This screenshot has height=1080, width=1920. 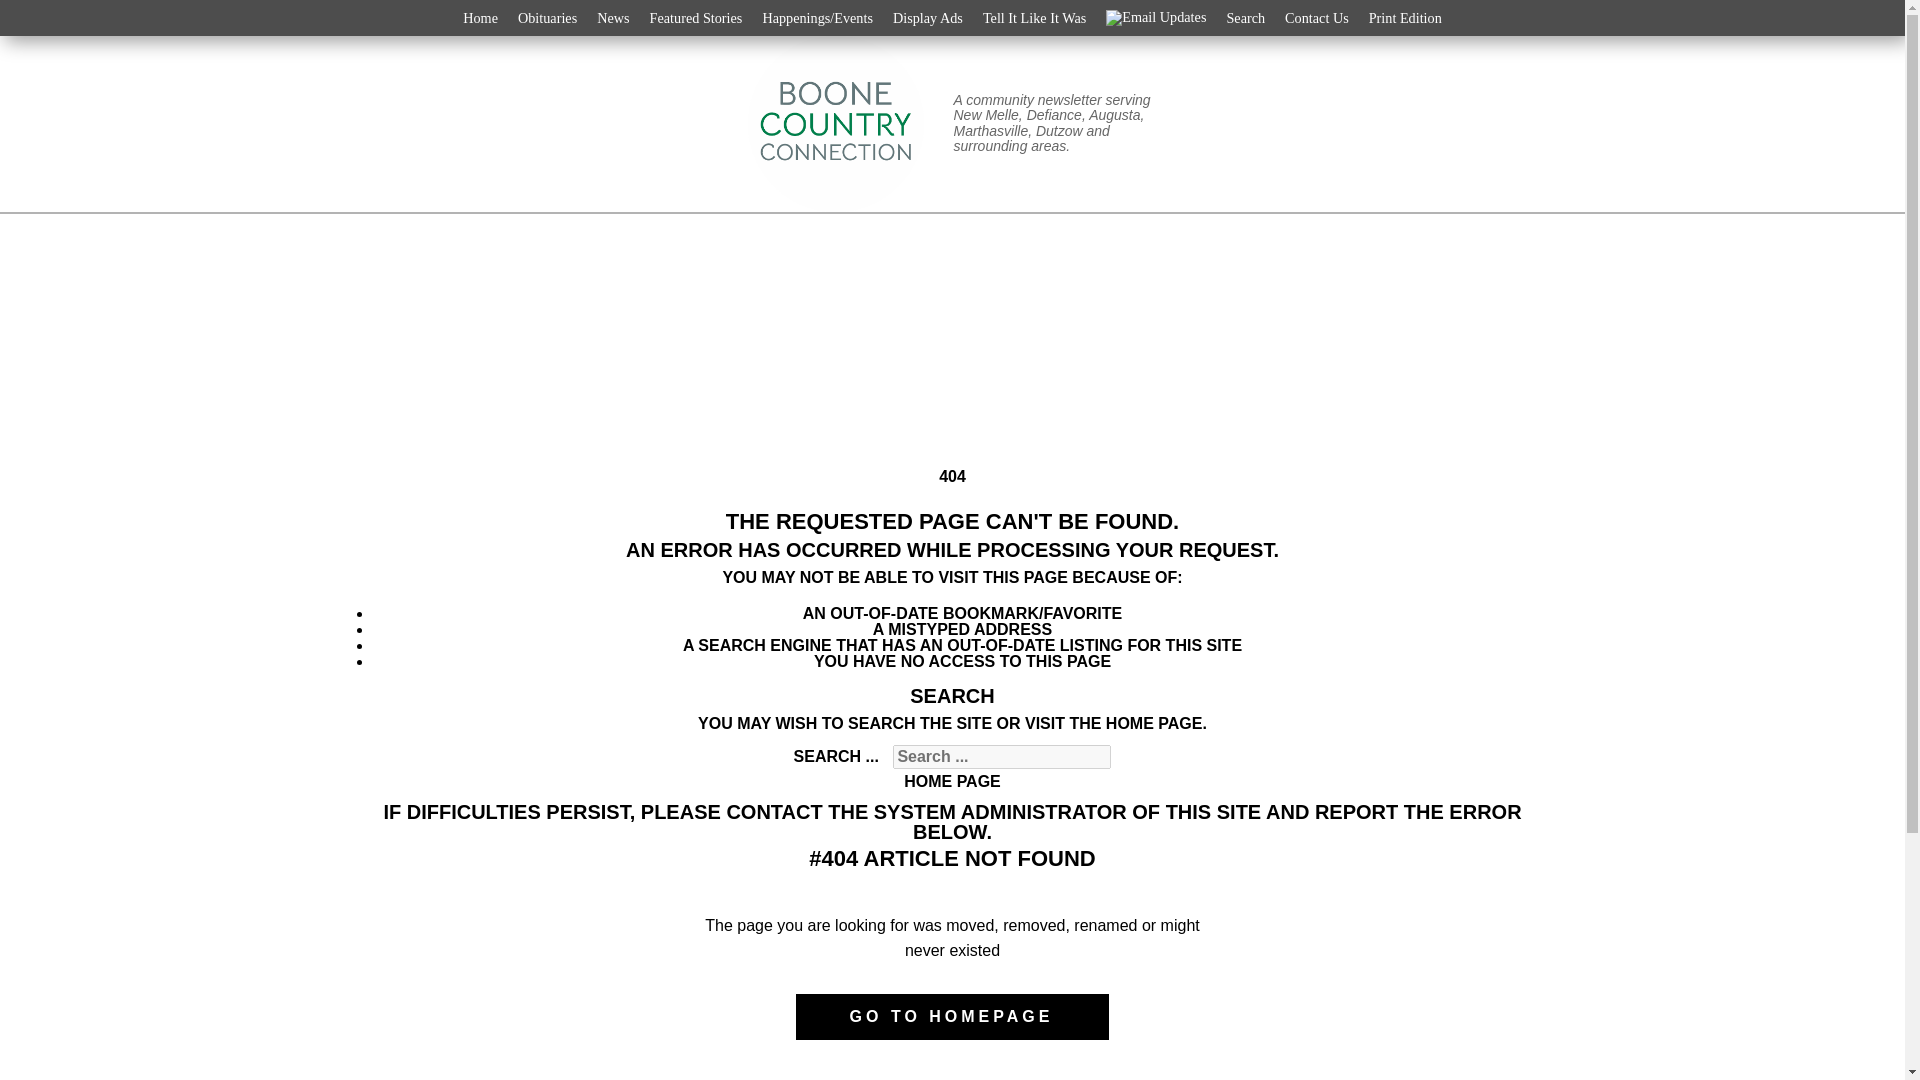 I want to click on Tell It Like It Was, so click(x=1034, y=18).